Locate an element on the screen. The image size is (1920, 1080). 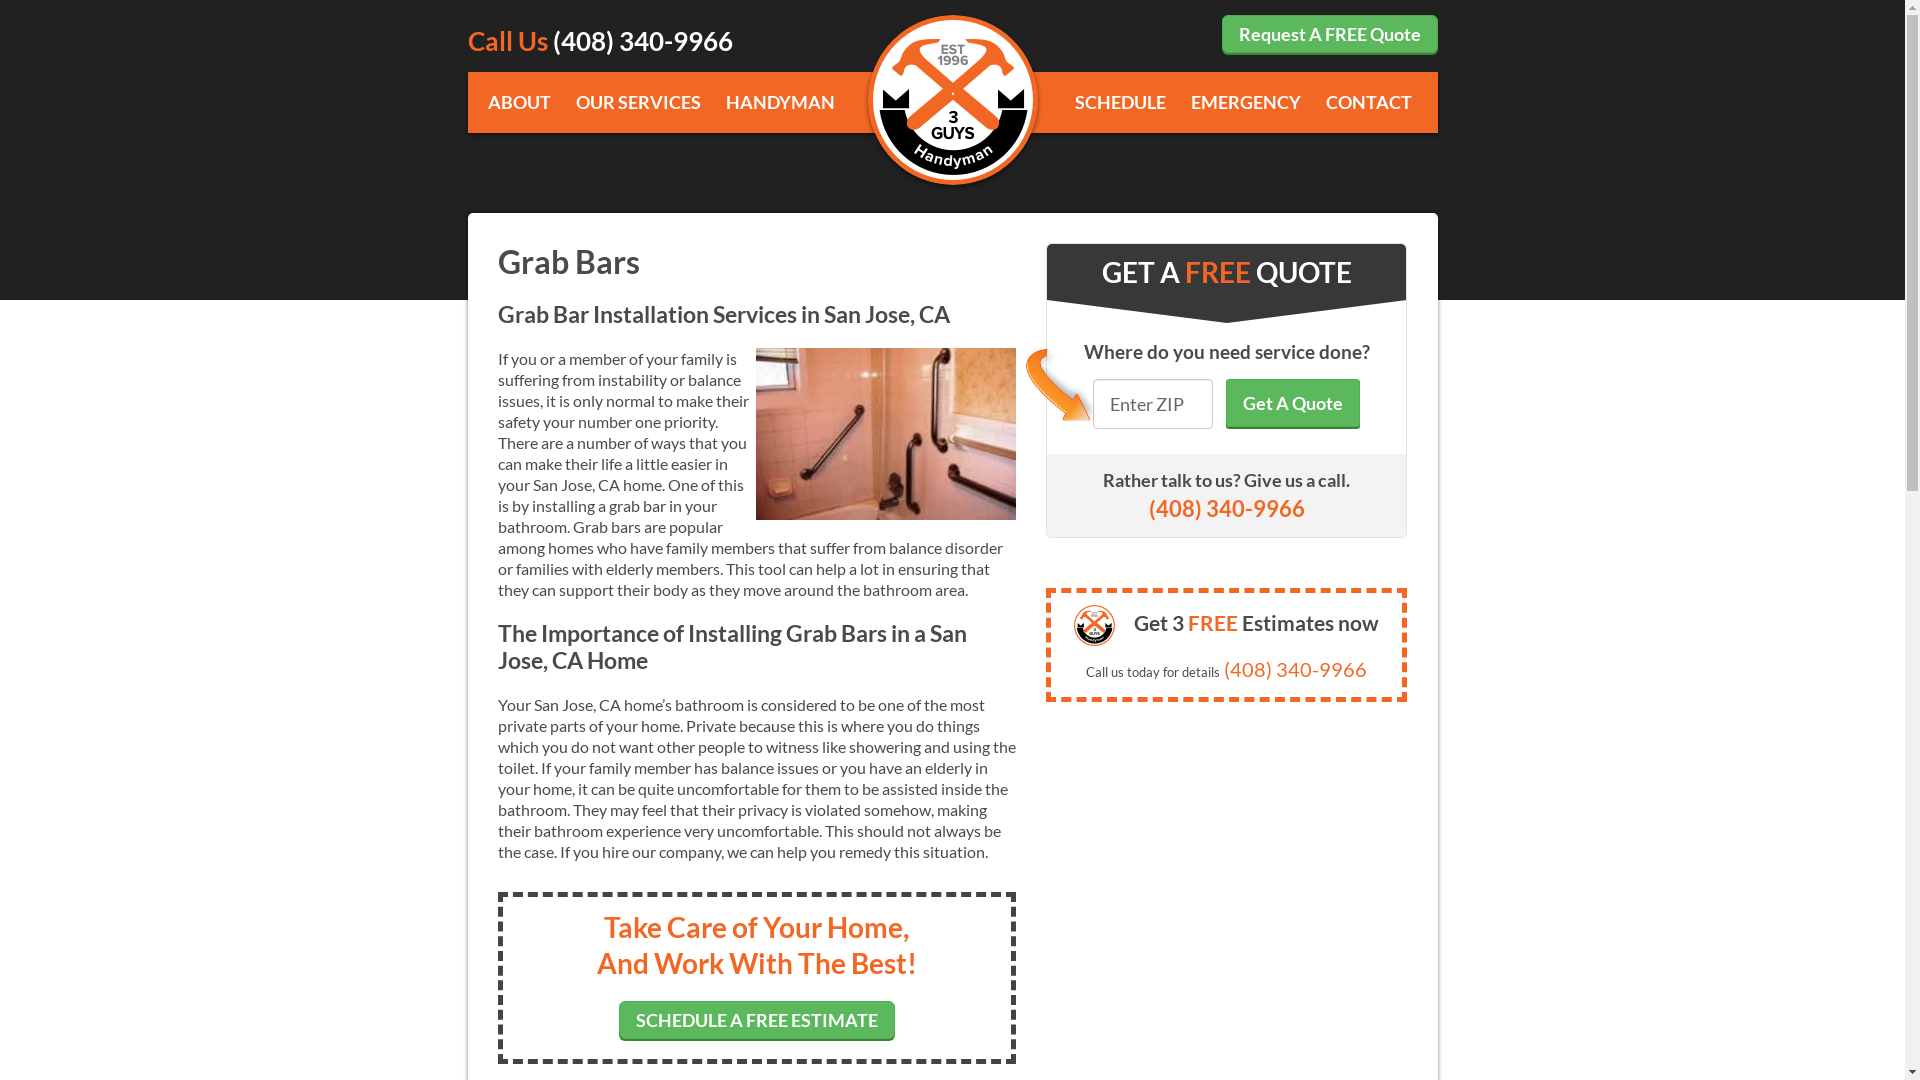
ABOUT is located at coordinates (520, 102).